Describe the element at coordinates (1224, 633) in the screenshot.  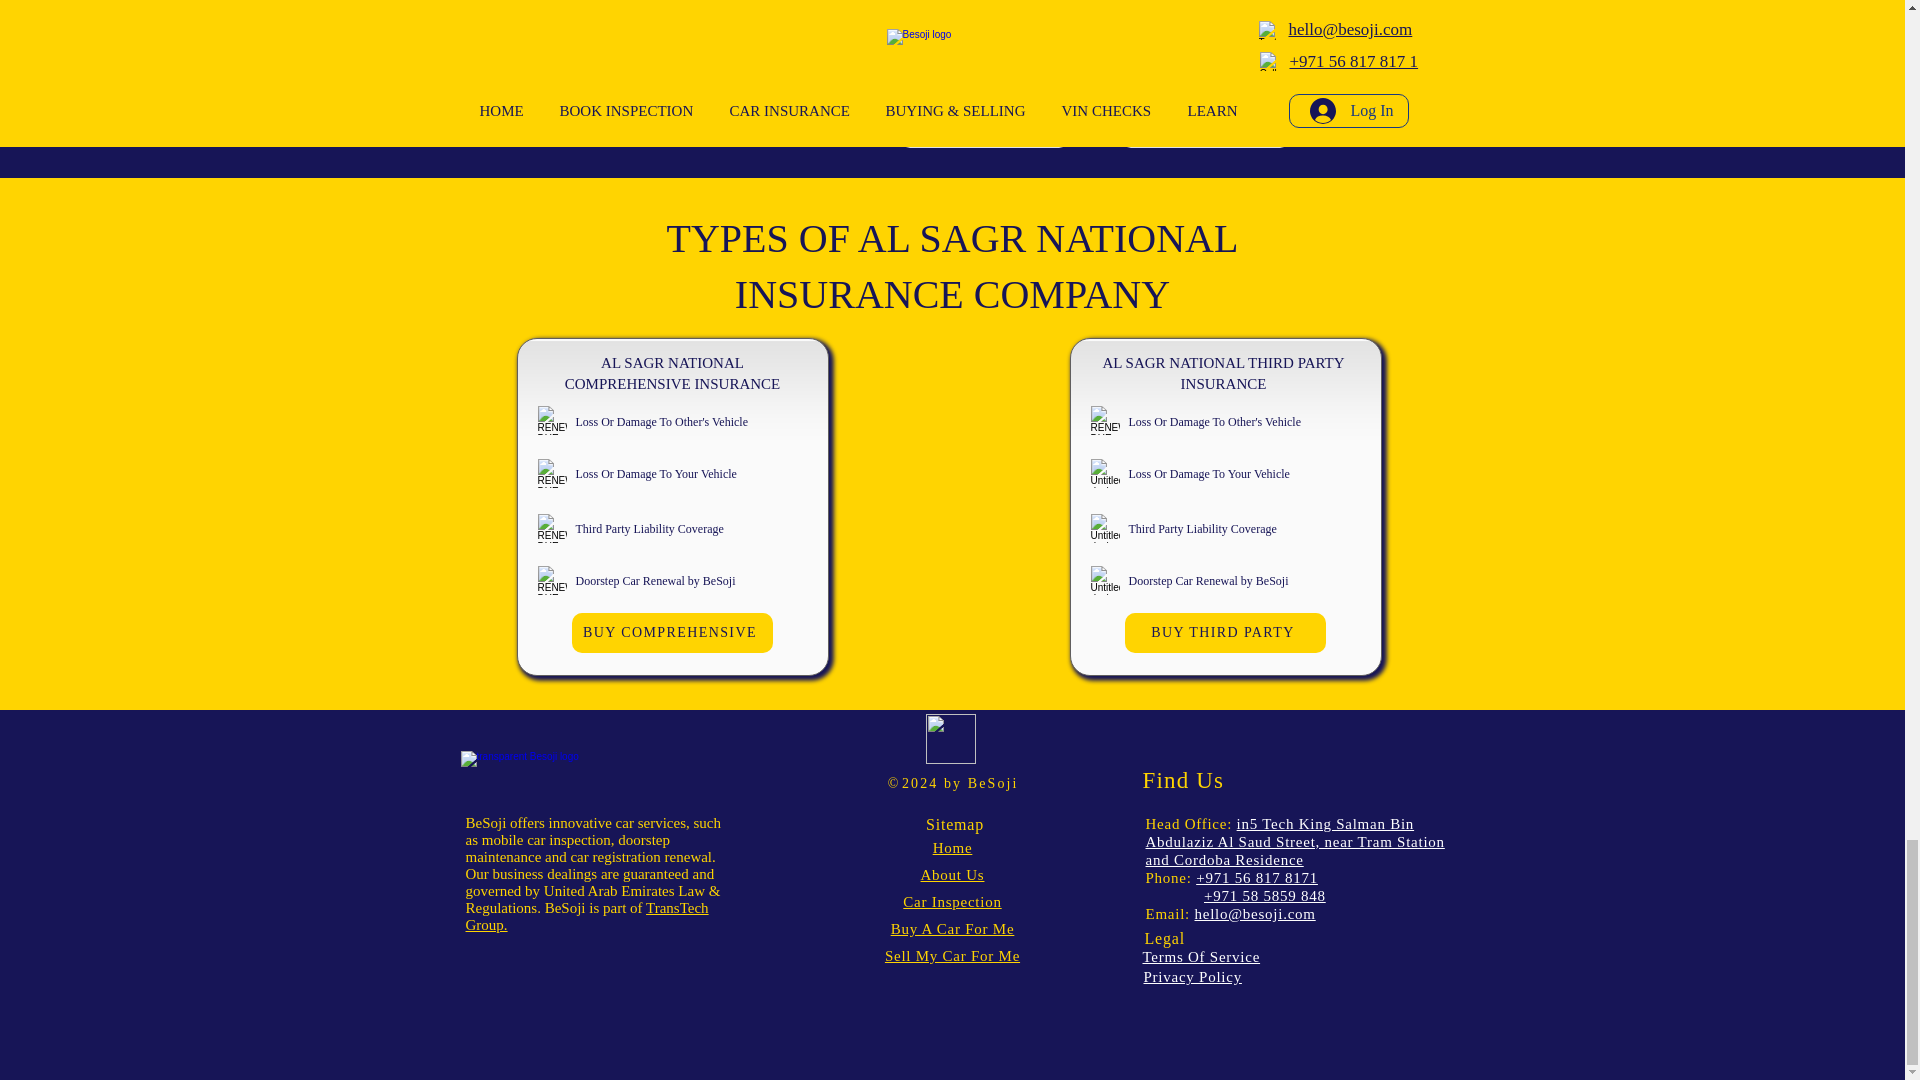
I see `BUY THIRD PARTY` at that location.